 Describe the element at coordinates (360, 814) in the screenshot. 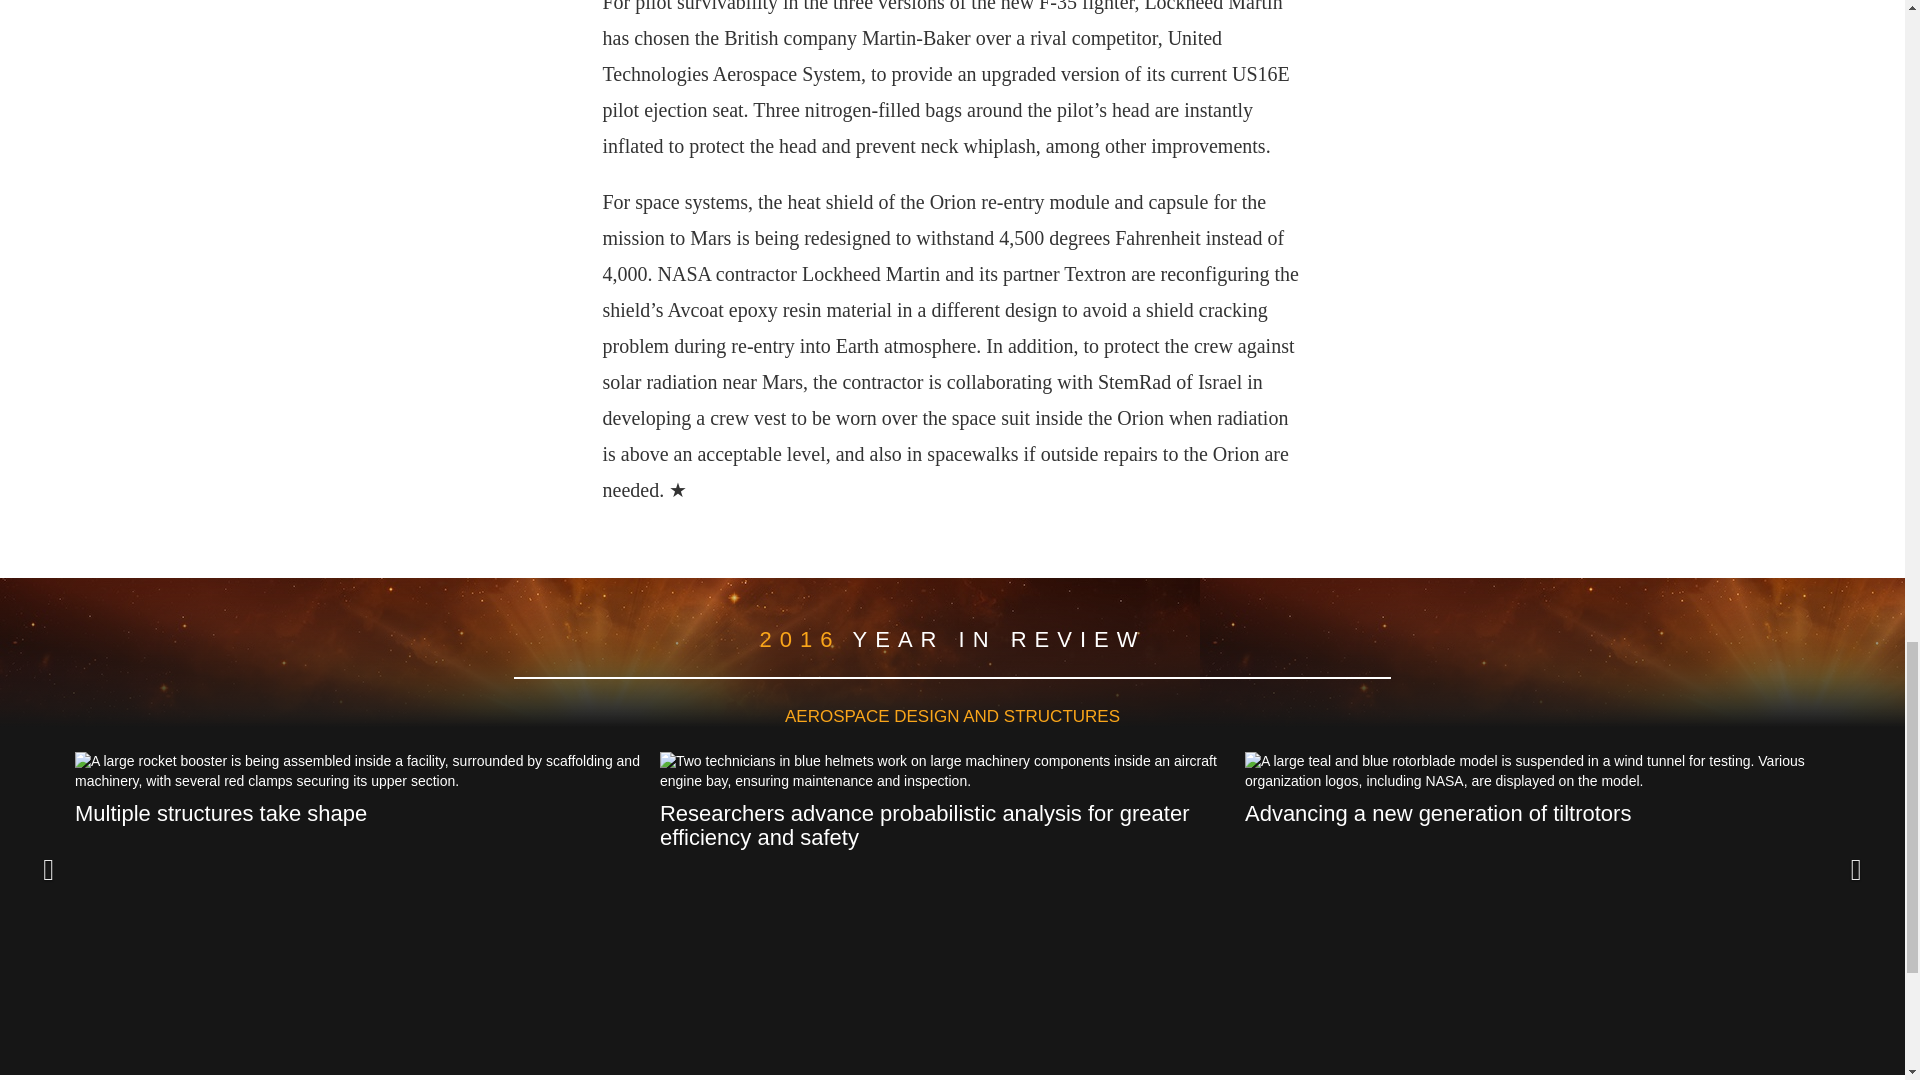

I see `Multiple structures take shape` at that location.